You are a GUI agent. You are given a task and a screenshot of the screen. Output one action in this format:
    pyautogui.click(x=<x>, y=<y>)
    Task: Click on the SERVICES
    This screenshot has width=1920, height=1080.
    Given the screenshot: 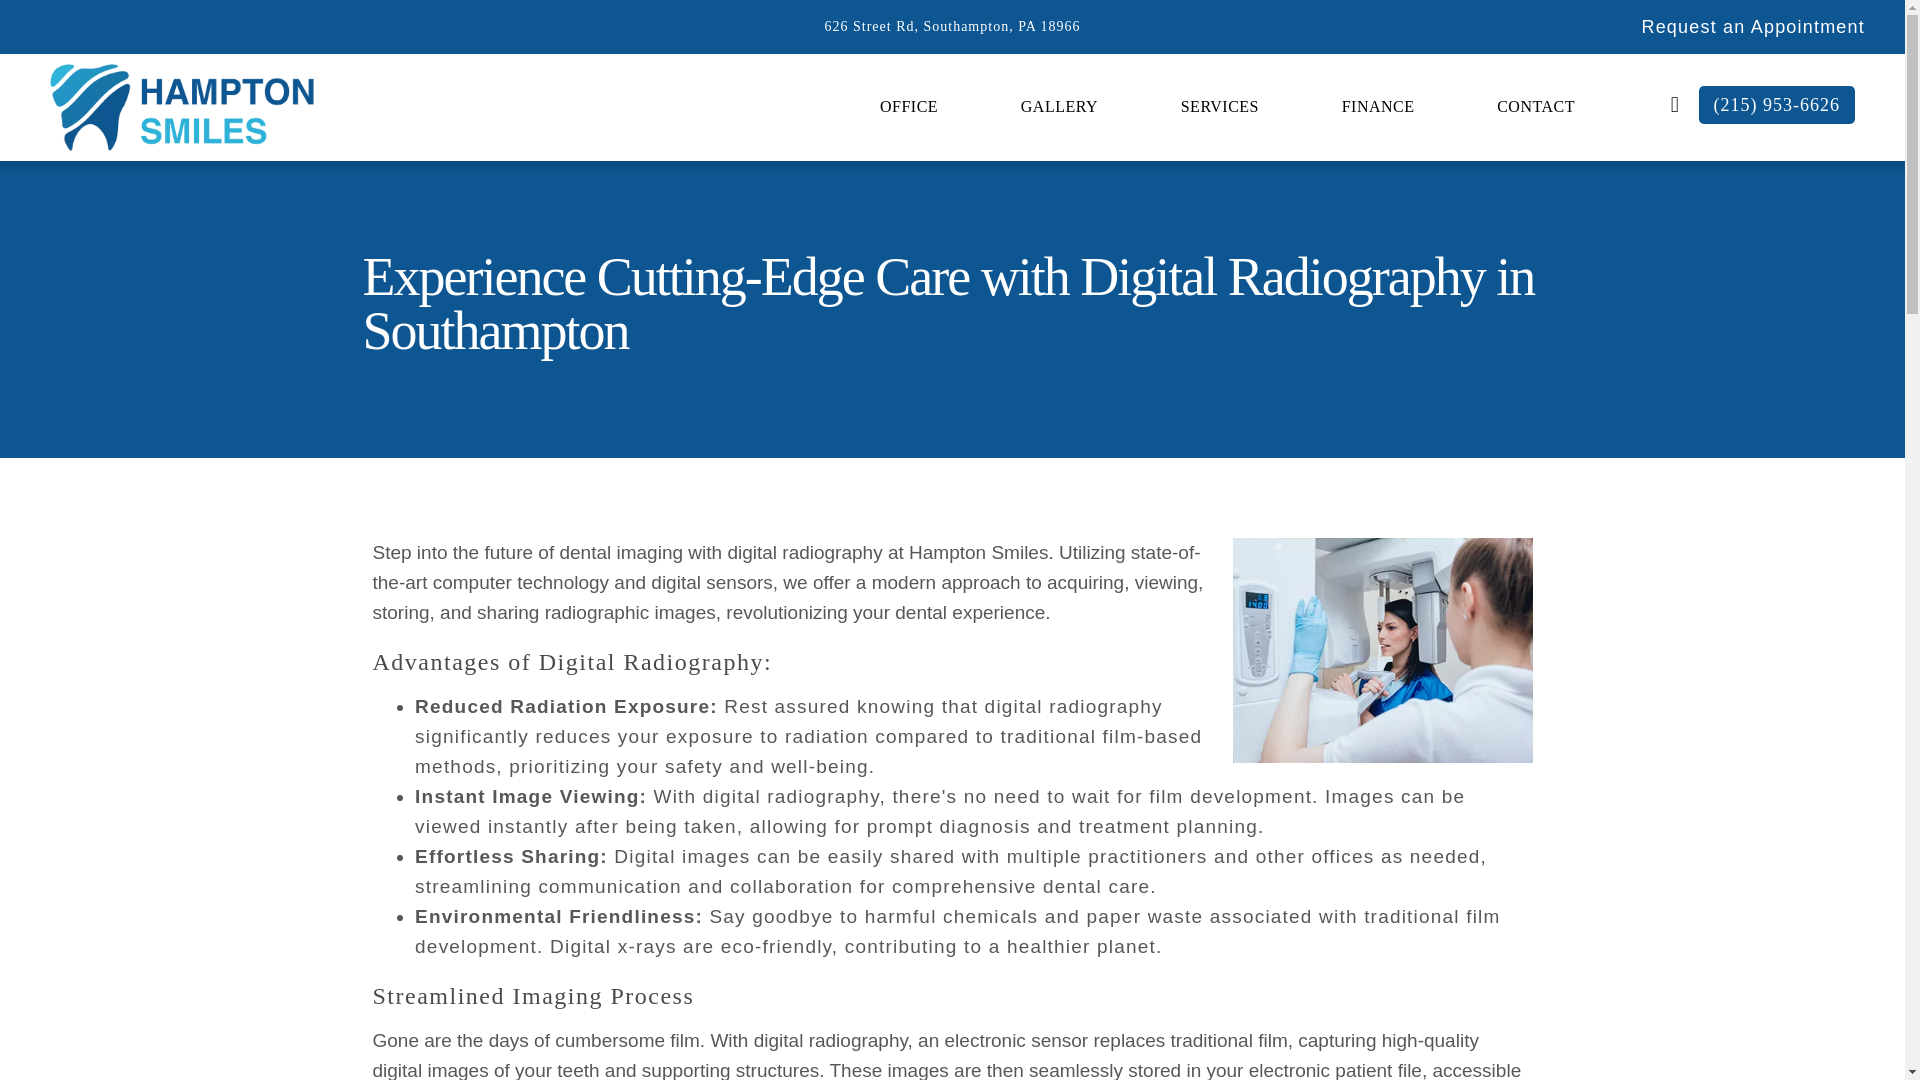 What is the action you would take?
    pyautogui.click(x=1220, y=106)
    